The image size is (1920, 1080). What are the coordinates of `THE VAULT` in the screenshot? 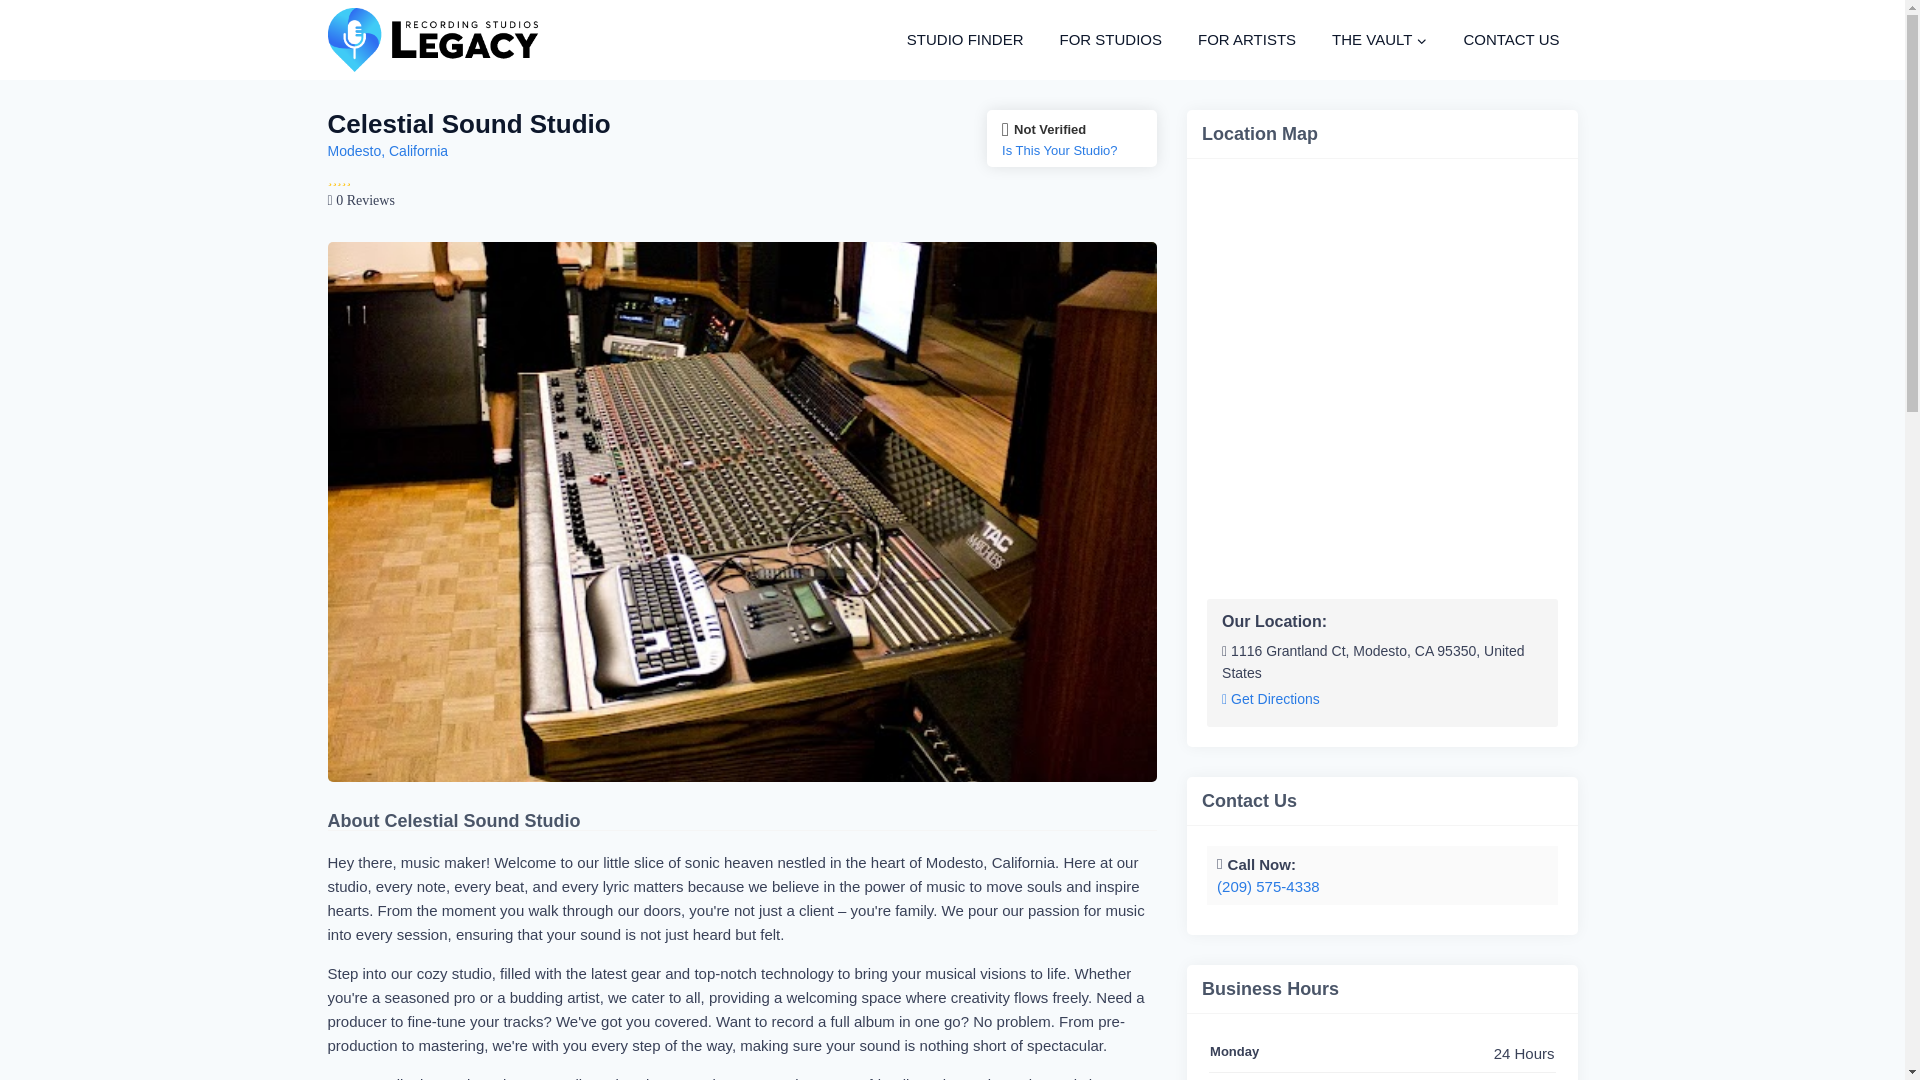 It's located at (1379, 40).